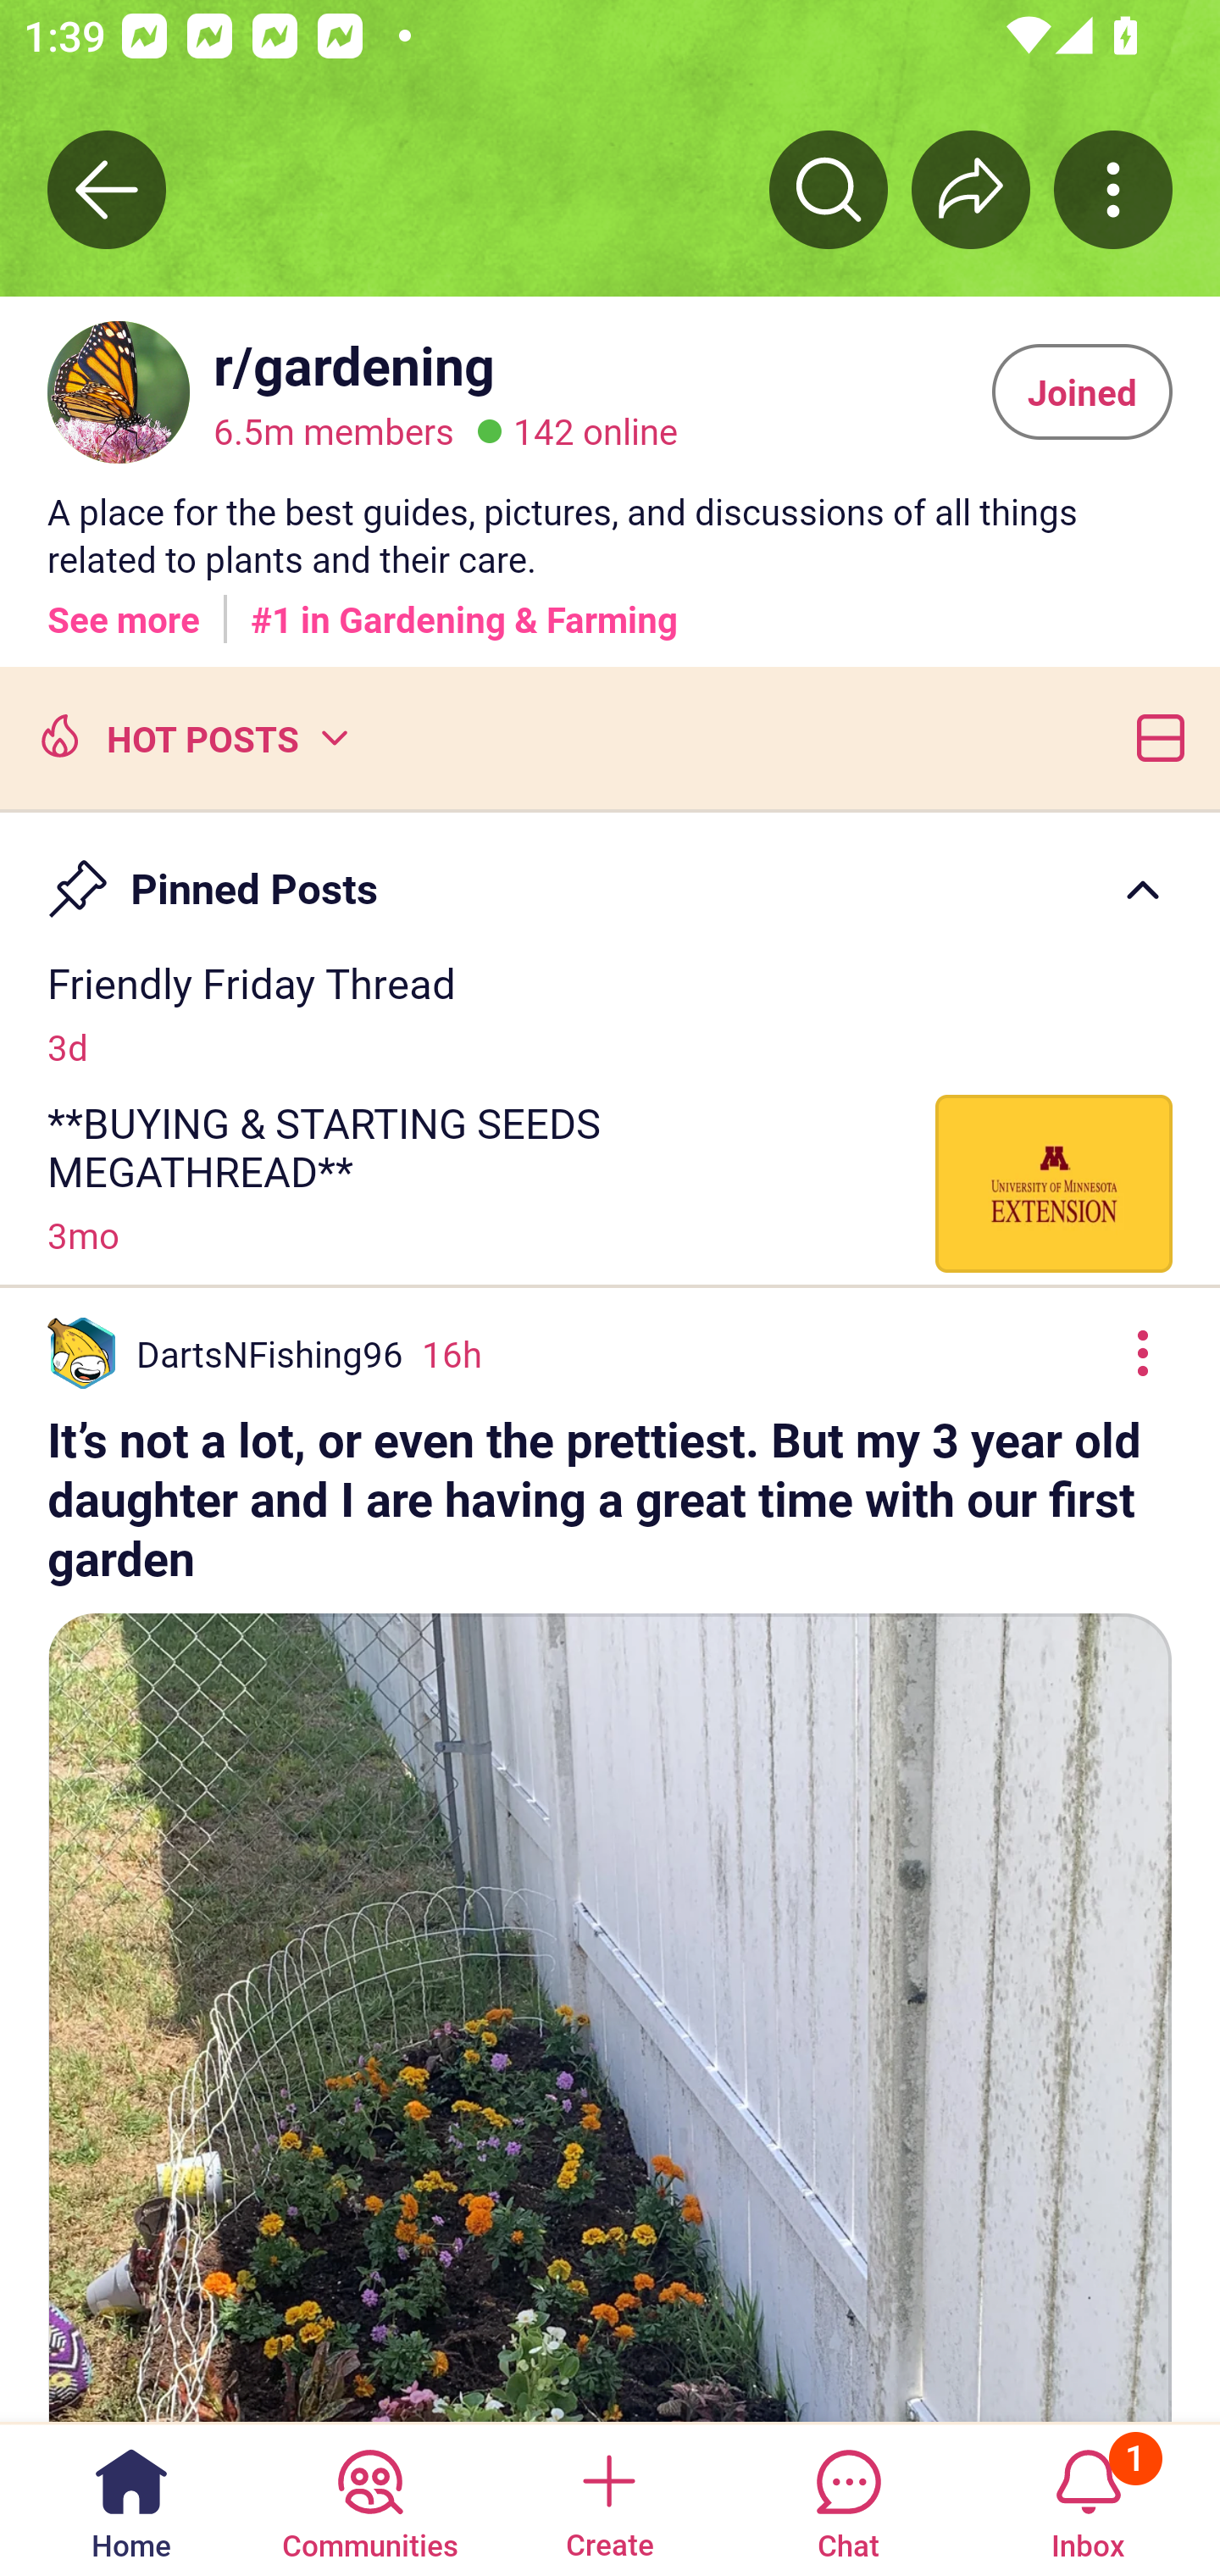 The height and width of the screenshot is (2576, 1220). Describe the element at coordinates (610, 1012) in the screenshot. I see `Friendly Friday Thread 3d` at that location.